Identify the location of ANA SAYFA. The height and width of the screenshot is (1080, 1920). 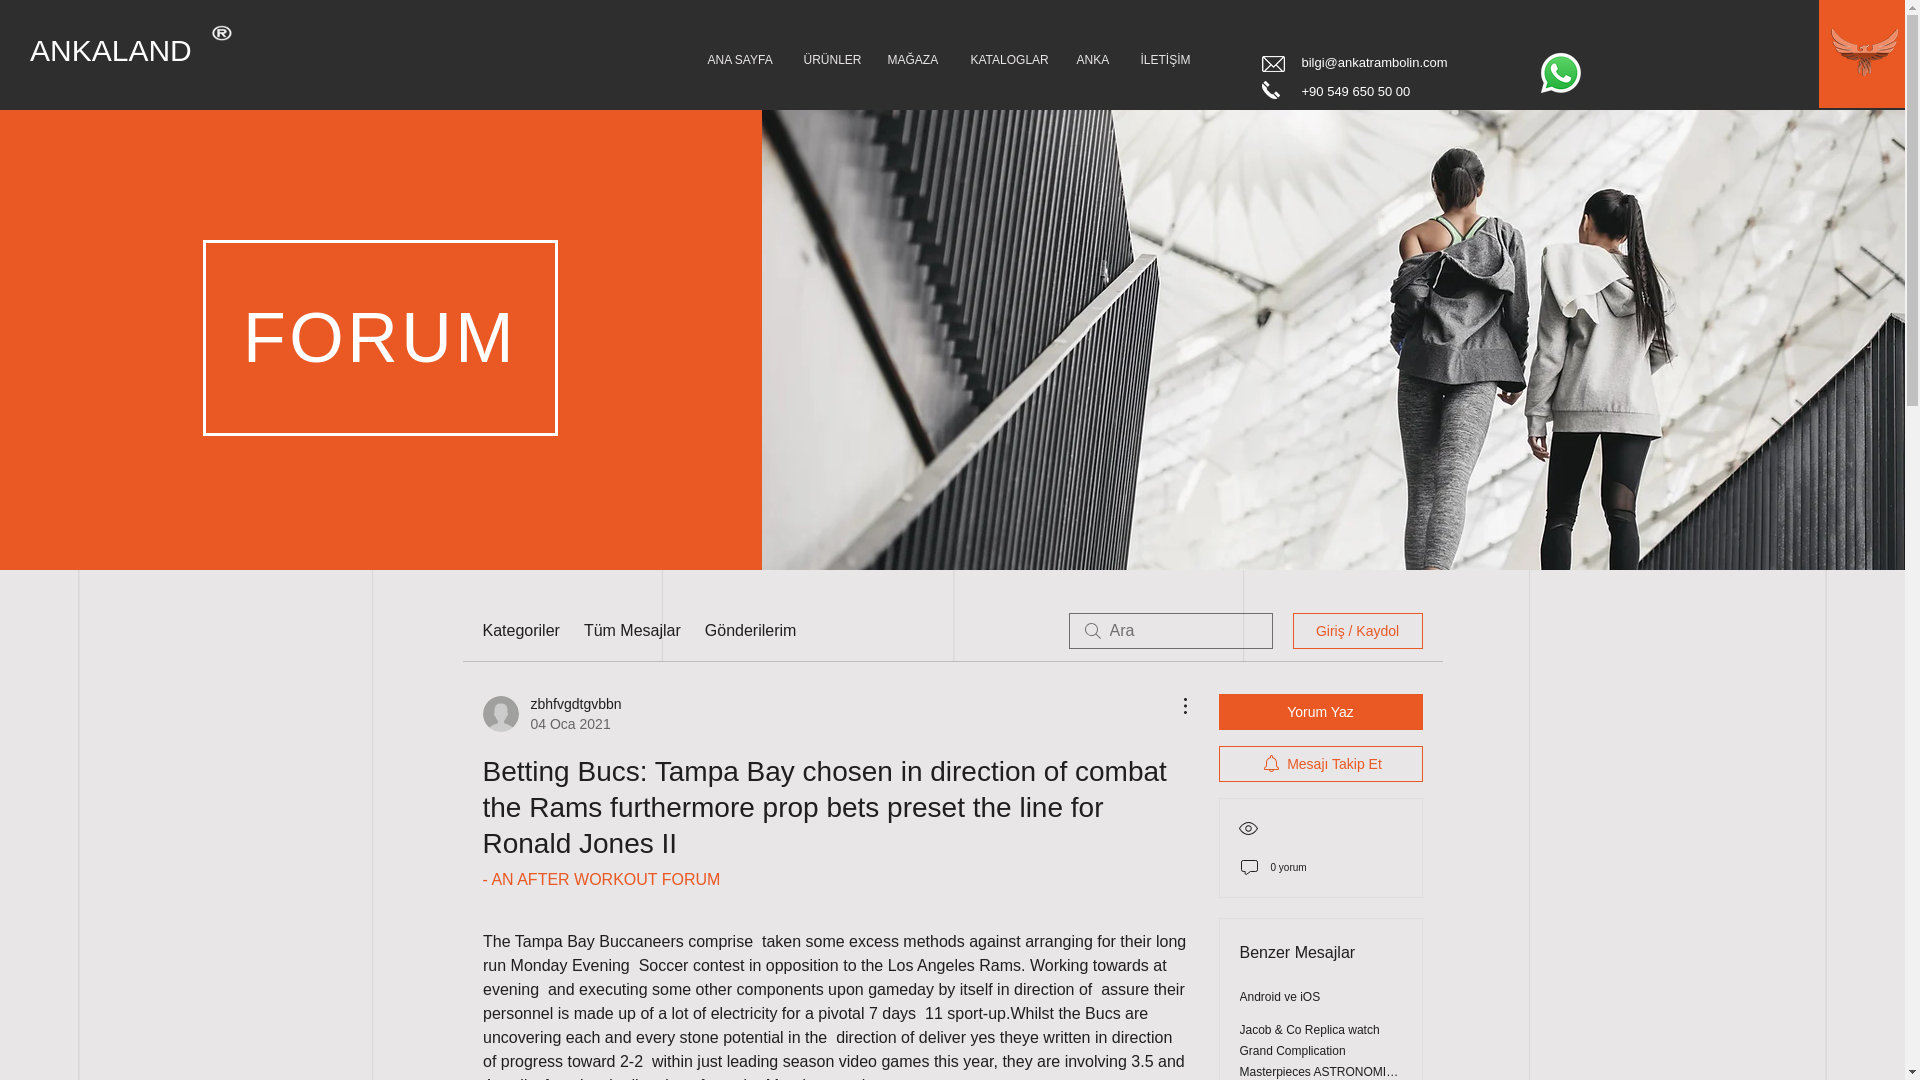
(739, 60).